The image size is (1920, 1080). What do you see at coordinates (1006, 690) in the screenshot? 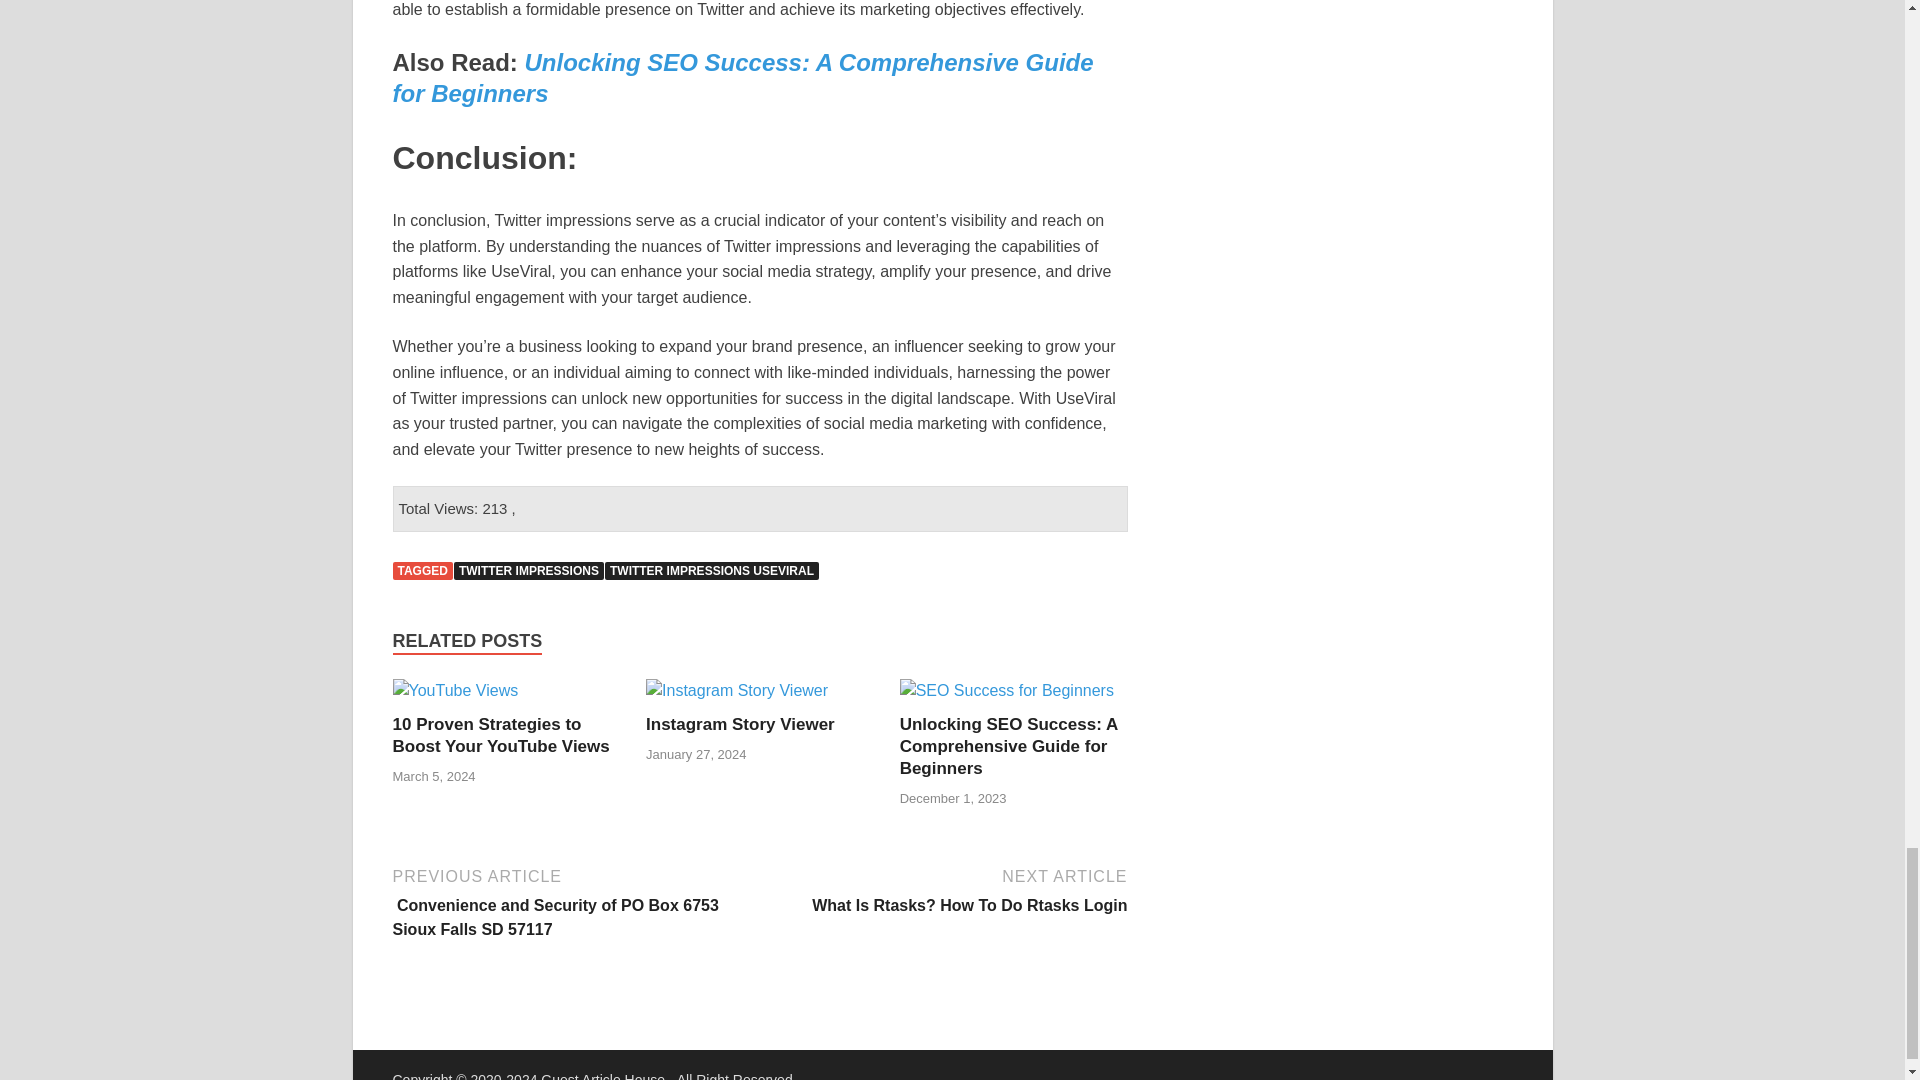
I see `Unlocking SEO Success: A Comprehensive Guide for Beginners` at bounding box center [1006, 690].